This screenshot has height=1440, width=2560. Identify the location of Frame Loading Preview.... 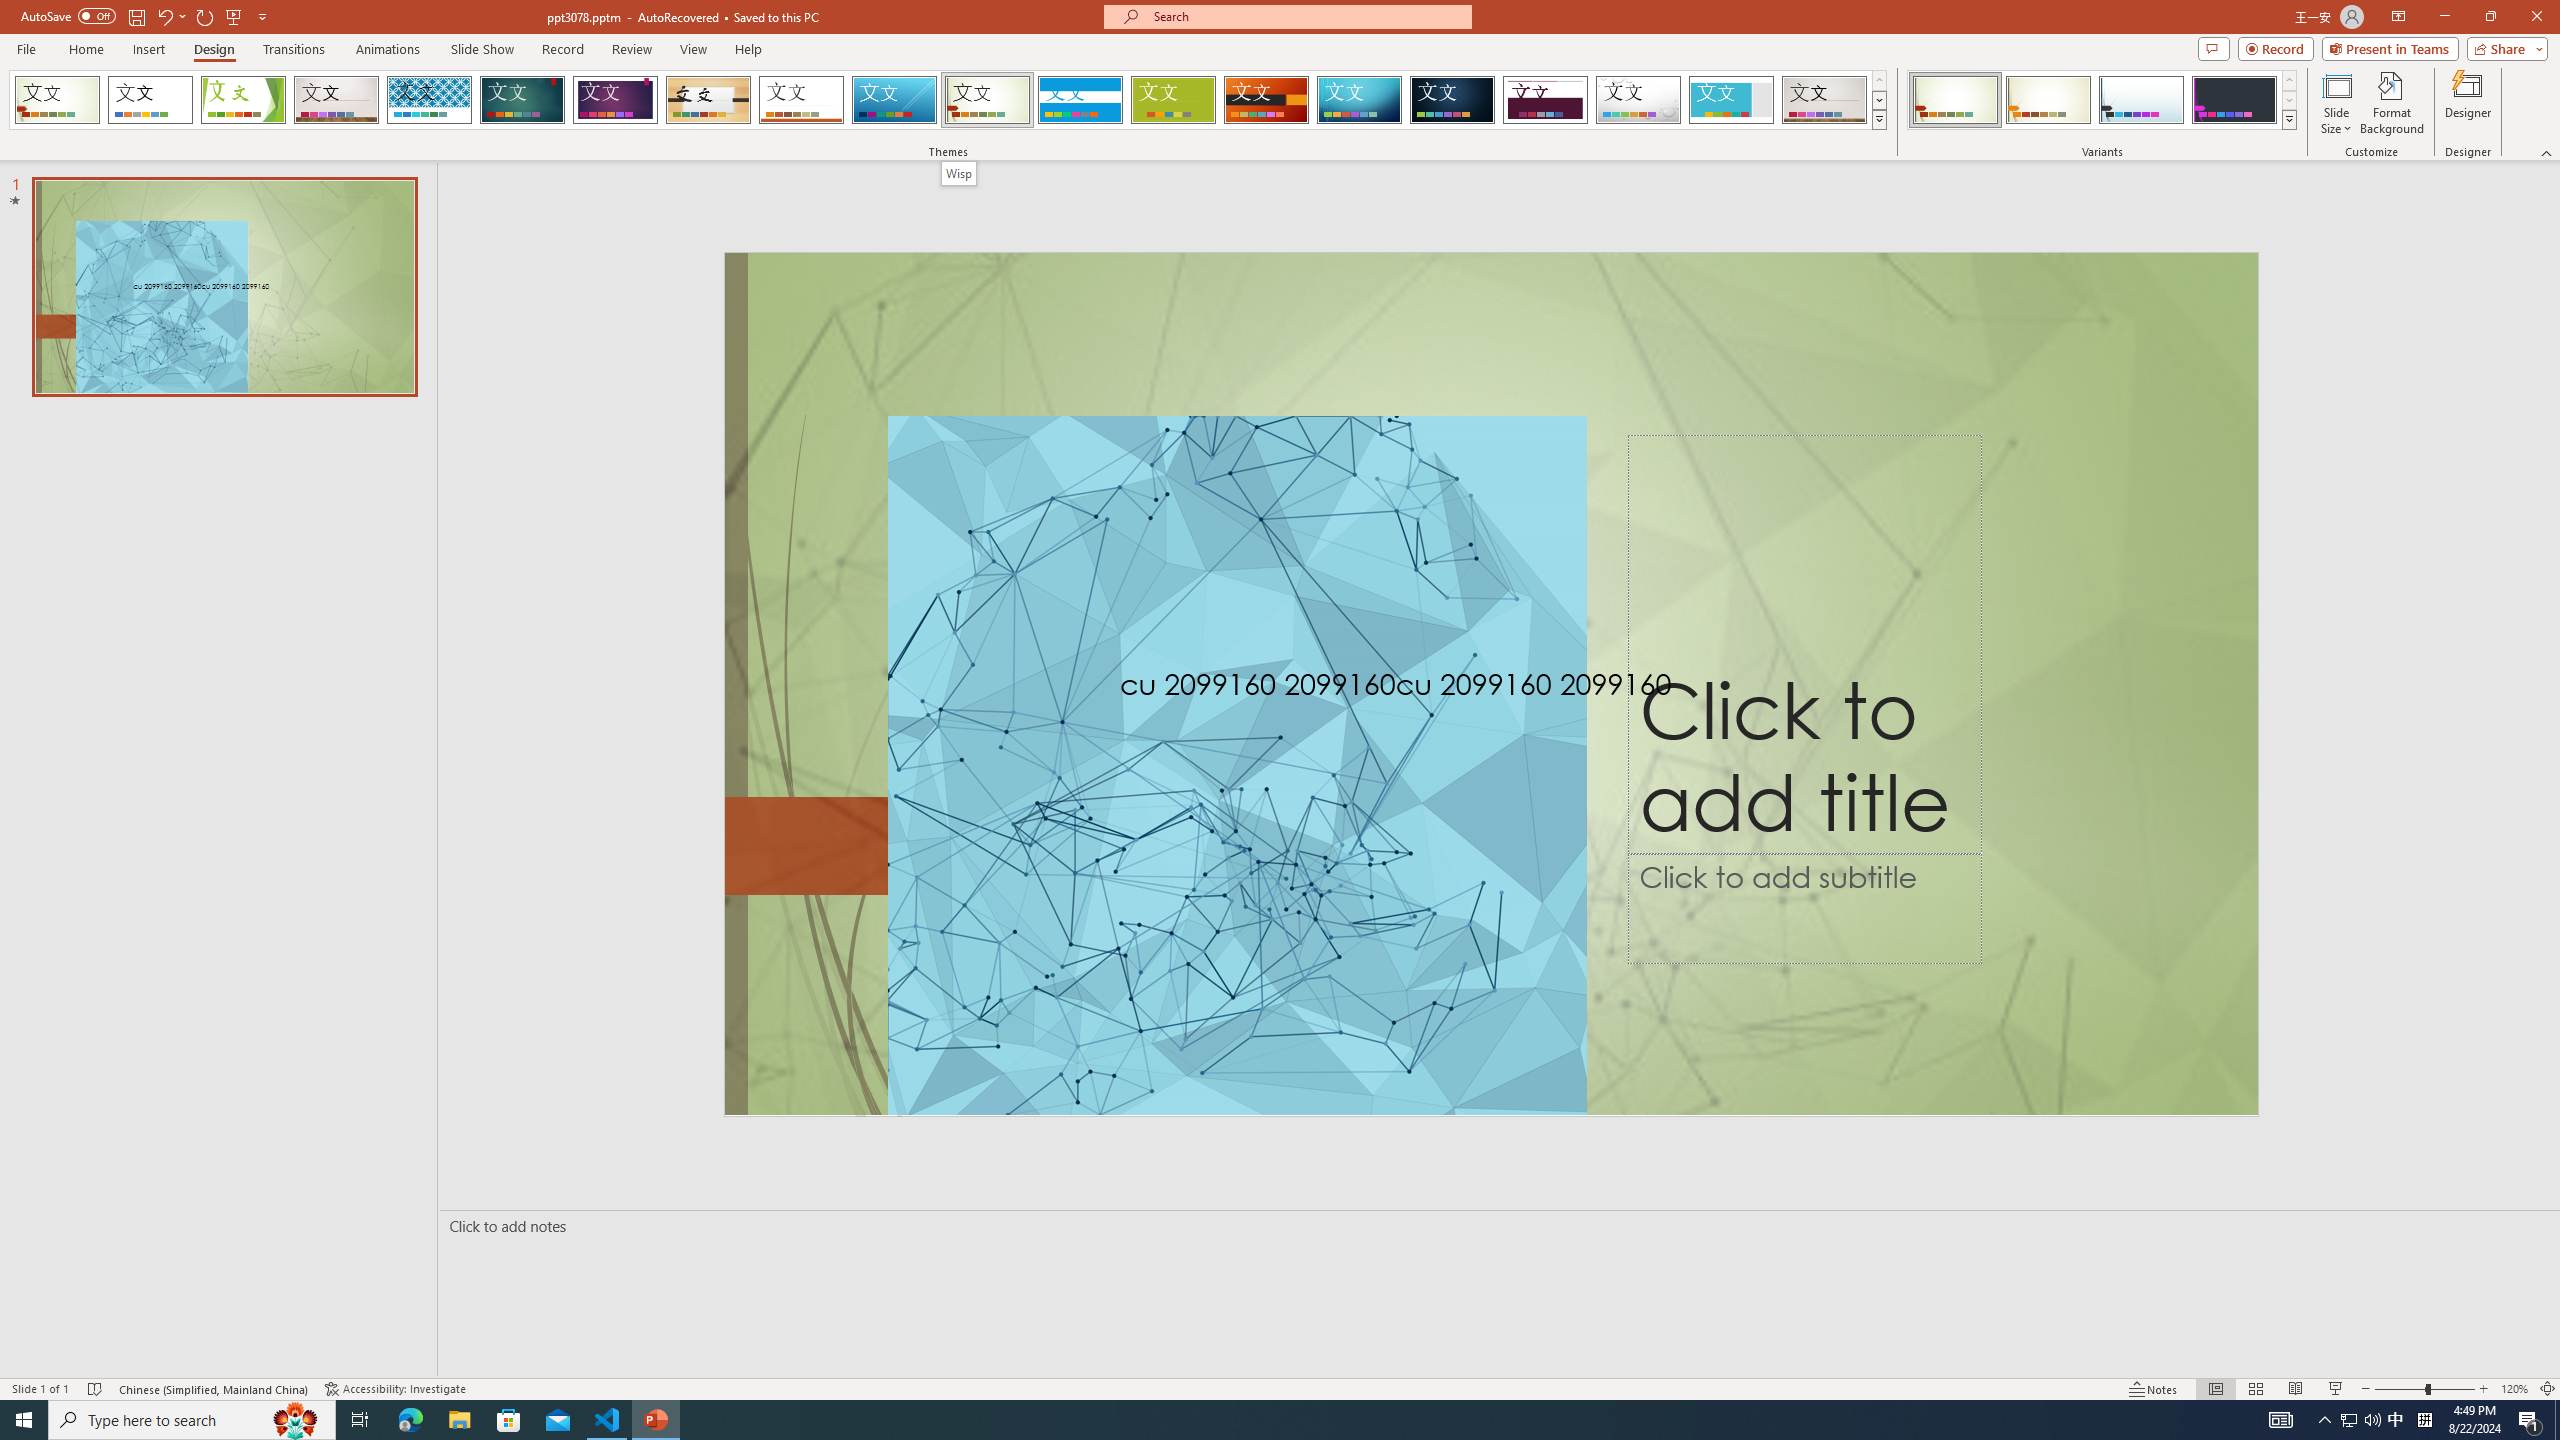
(1732, 100).